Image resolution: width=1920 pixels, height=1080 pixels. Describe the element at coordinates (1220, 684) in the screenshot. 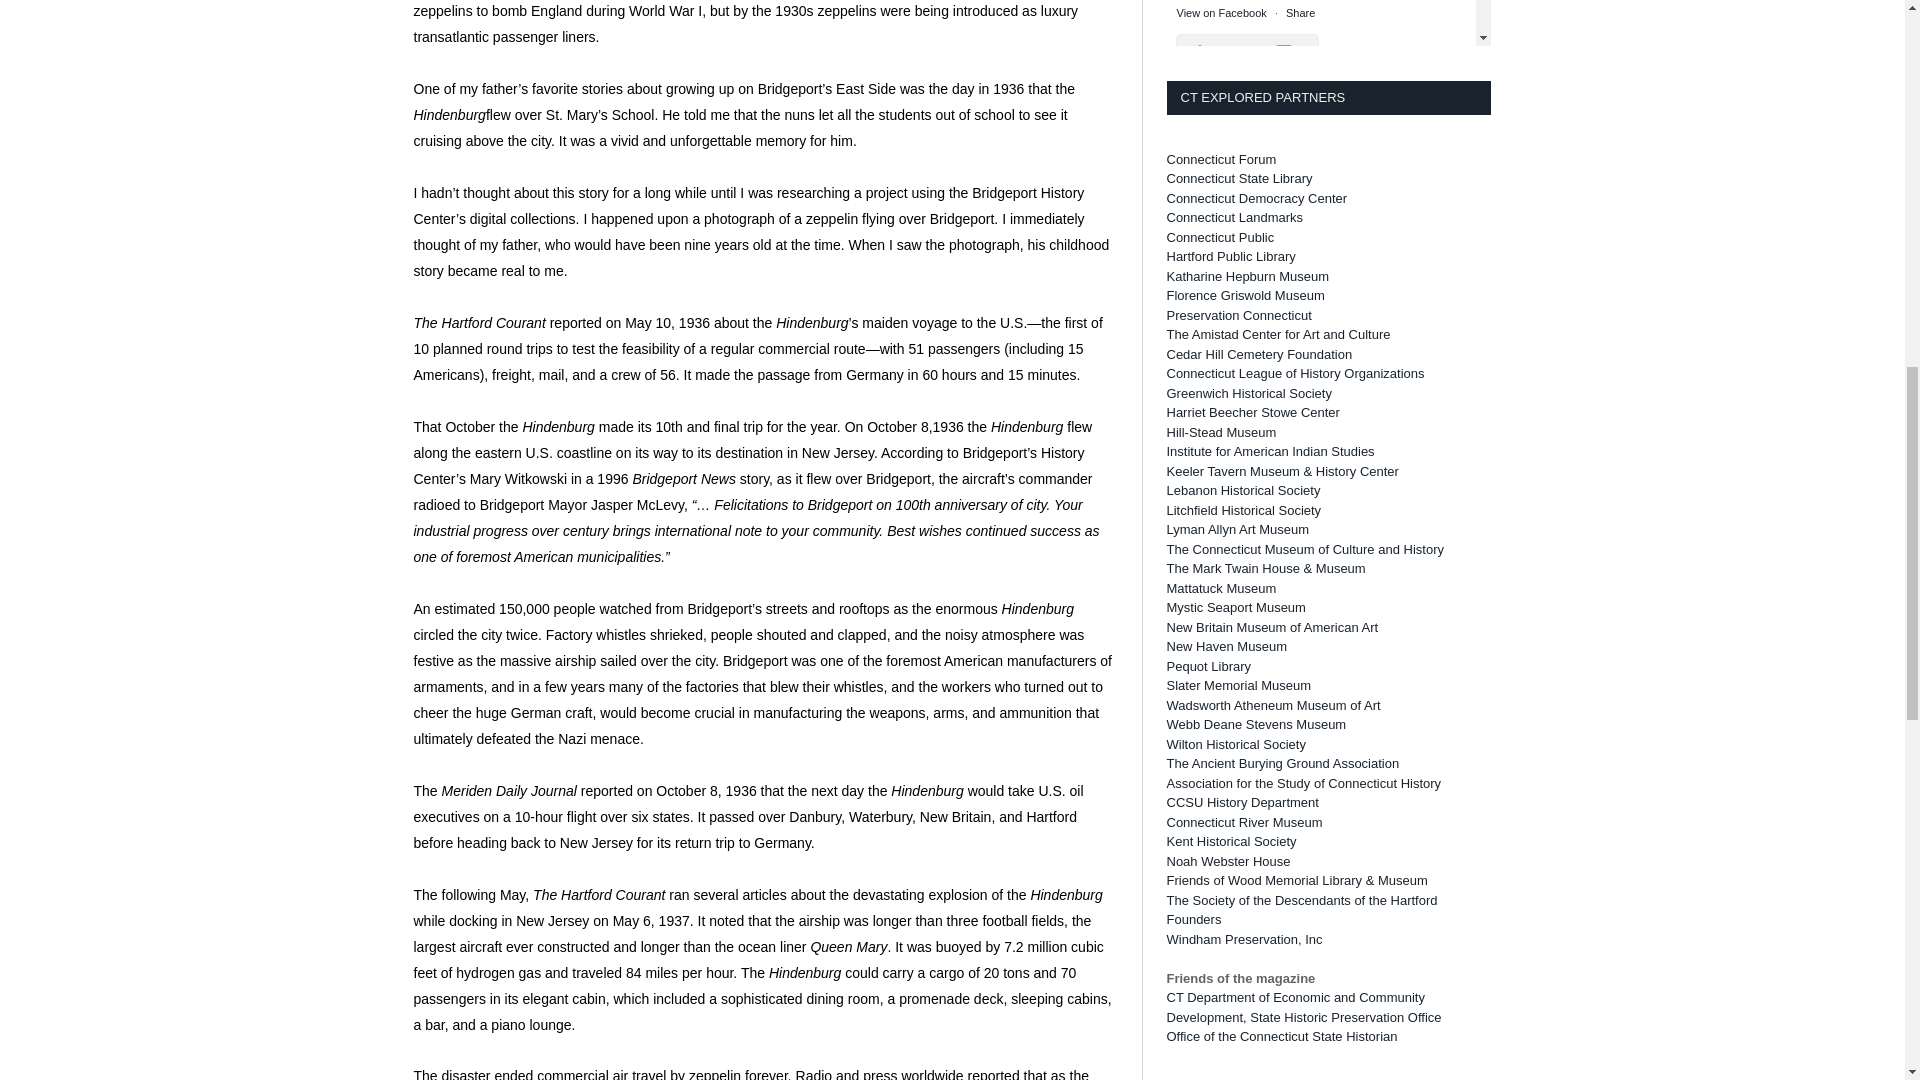

I see `View on Facebook` at that location.